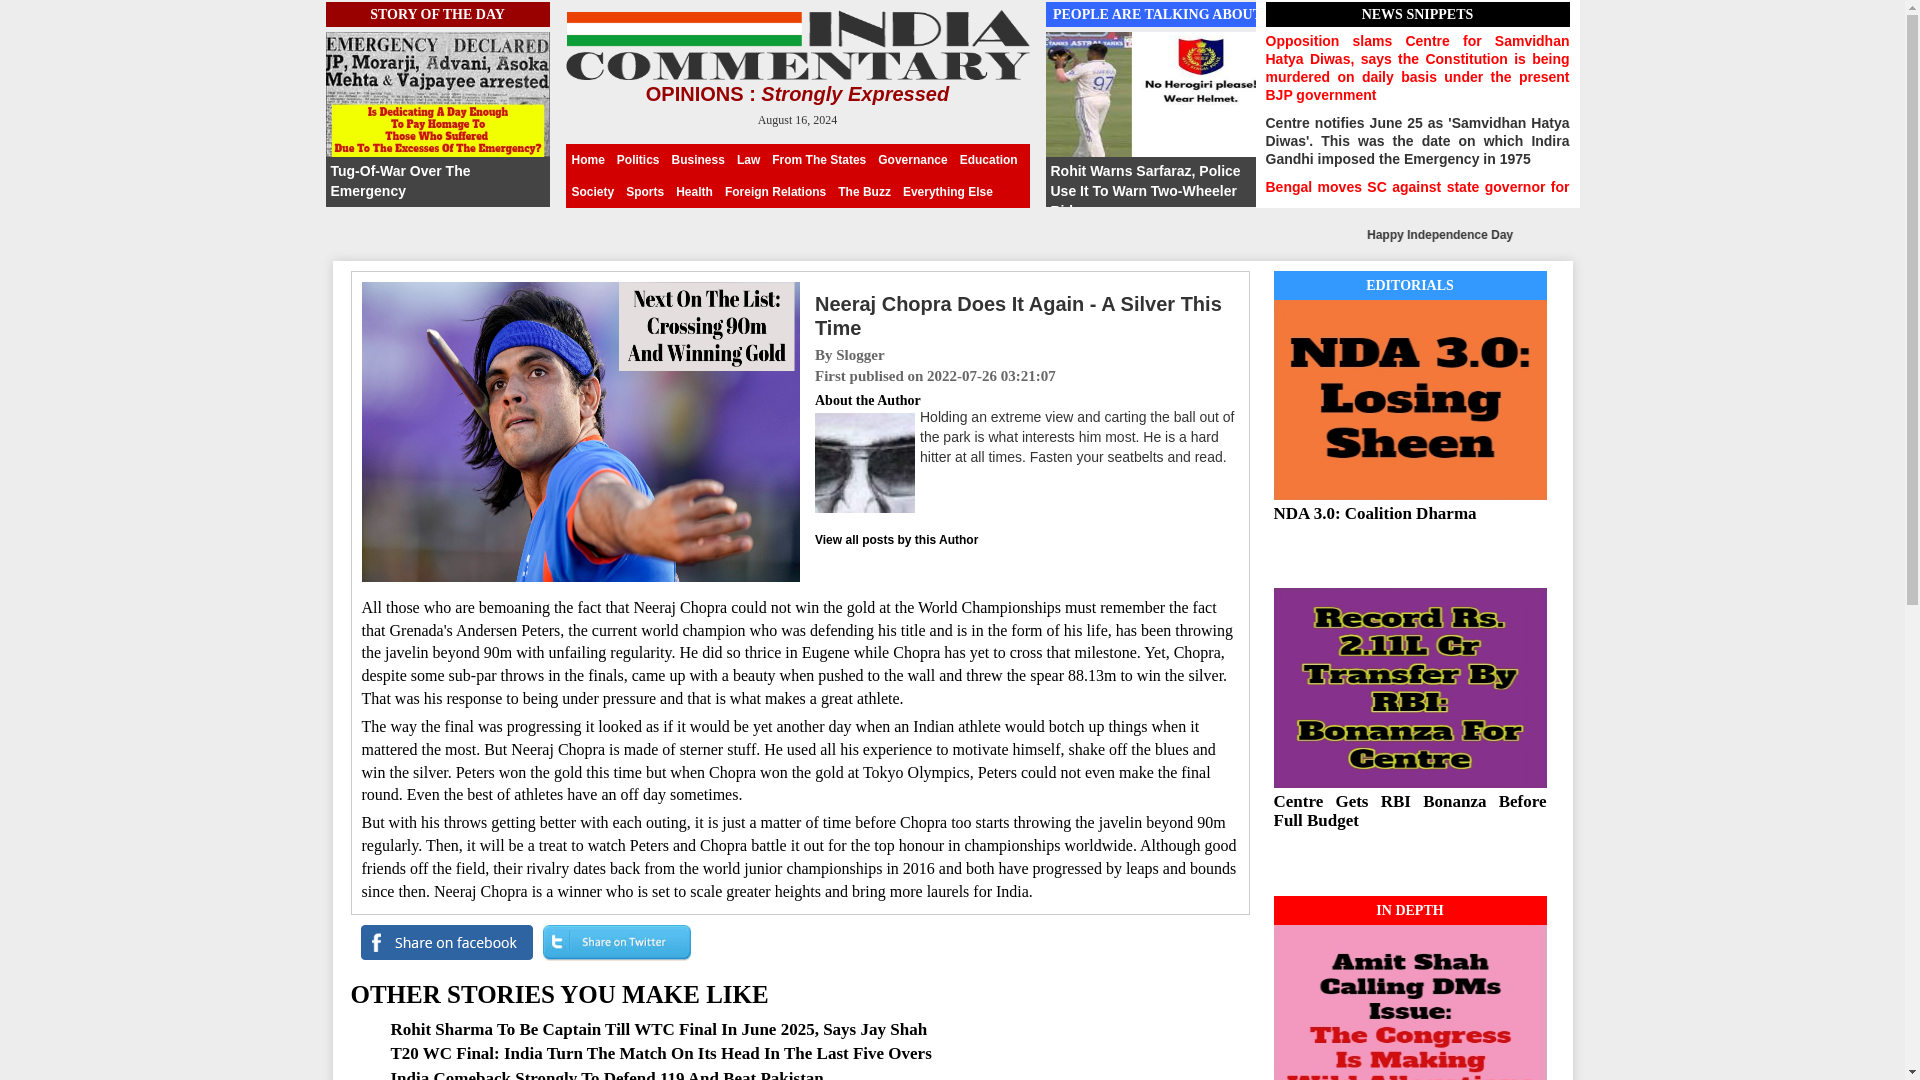 Image resolution: width=1920 pixels, height=1080 pixels. What do you see at coordinates (864, 192) in the screenshot?
I see `The Buzz` at bounding box center [864, 192].